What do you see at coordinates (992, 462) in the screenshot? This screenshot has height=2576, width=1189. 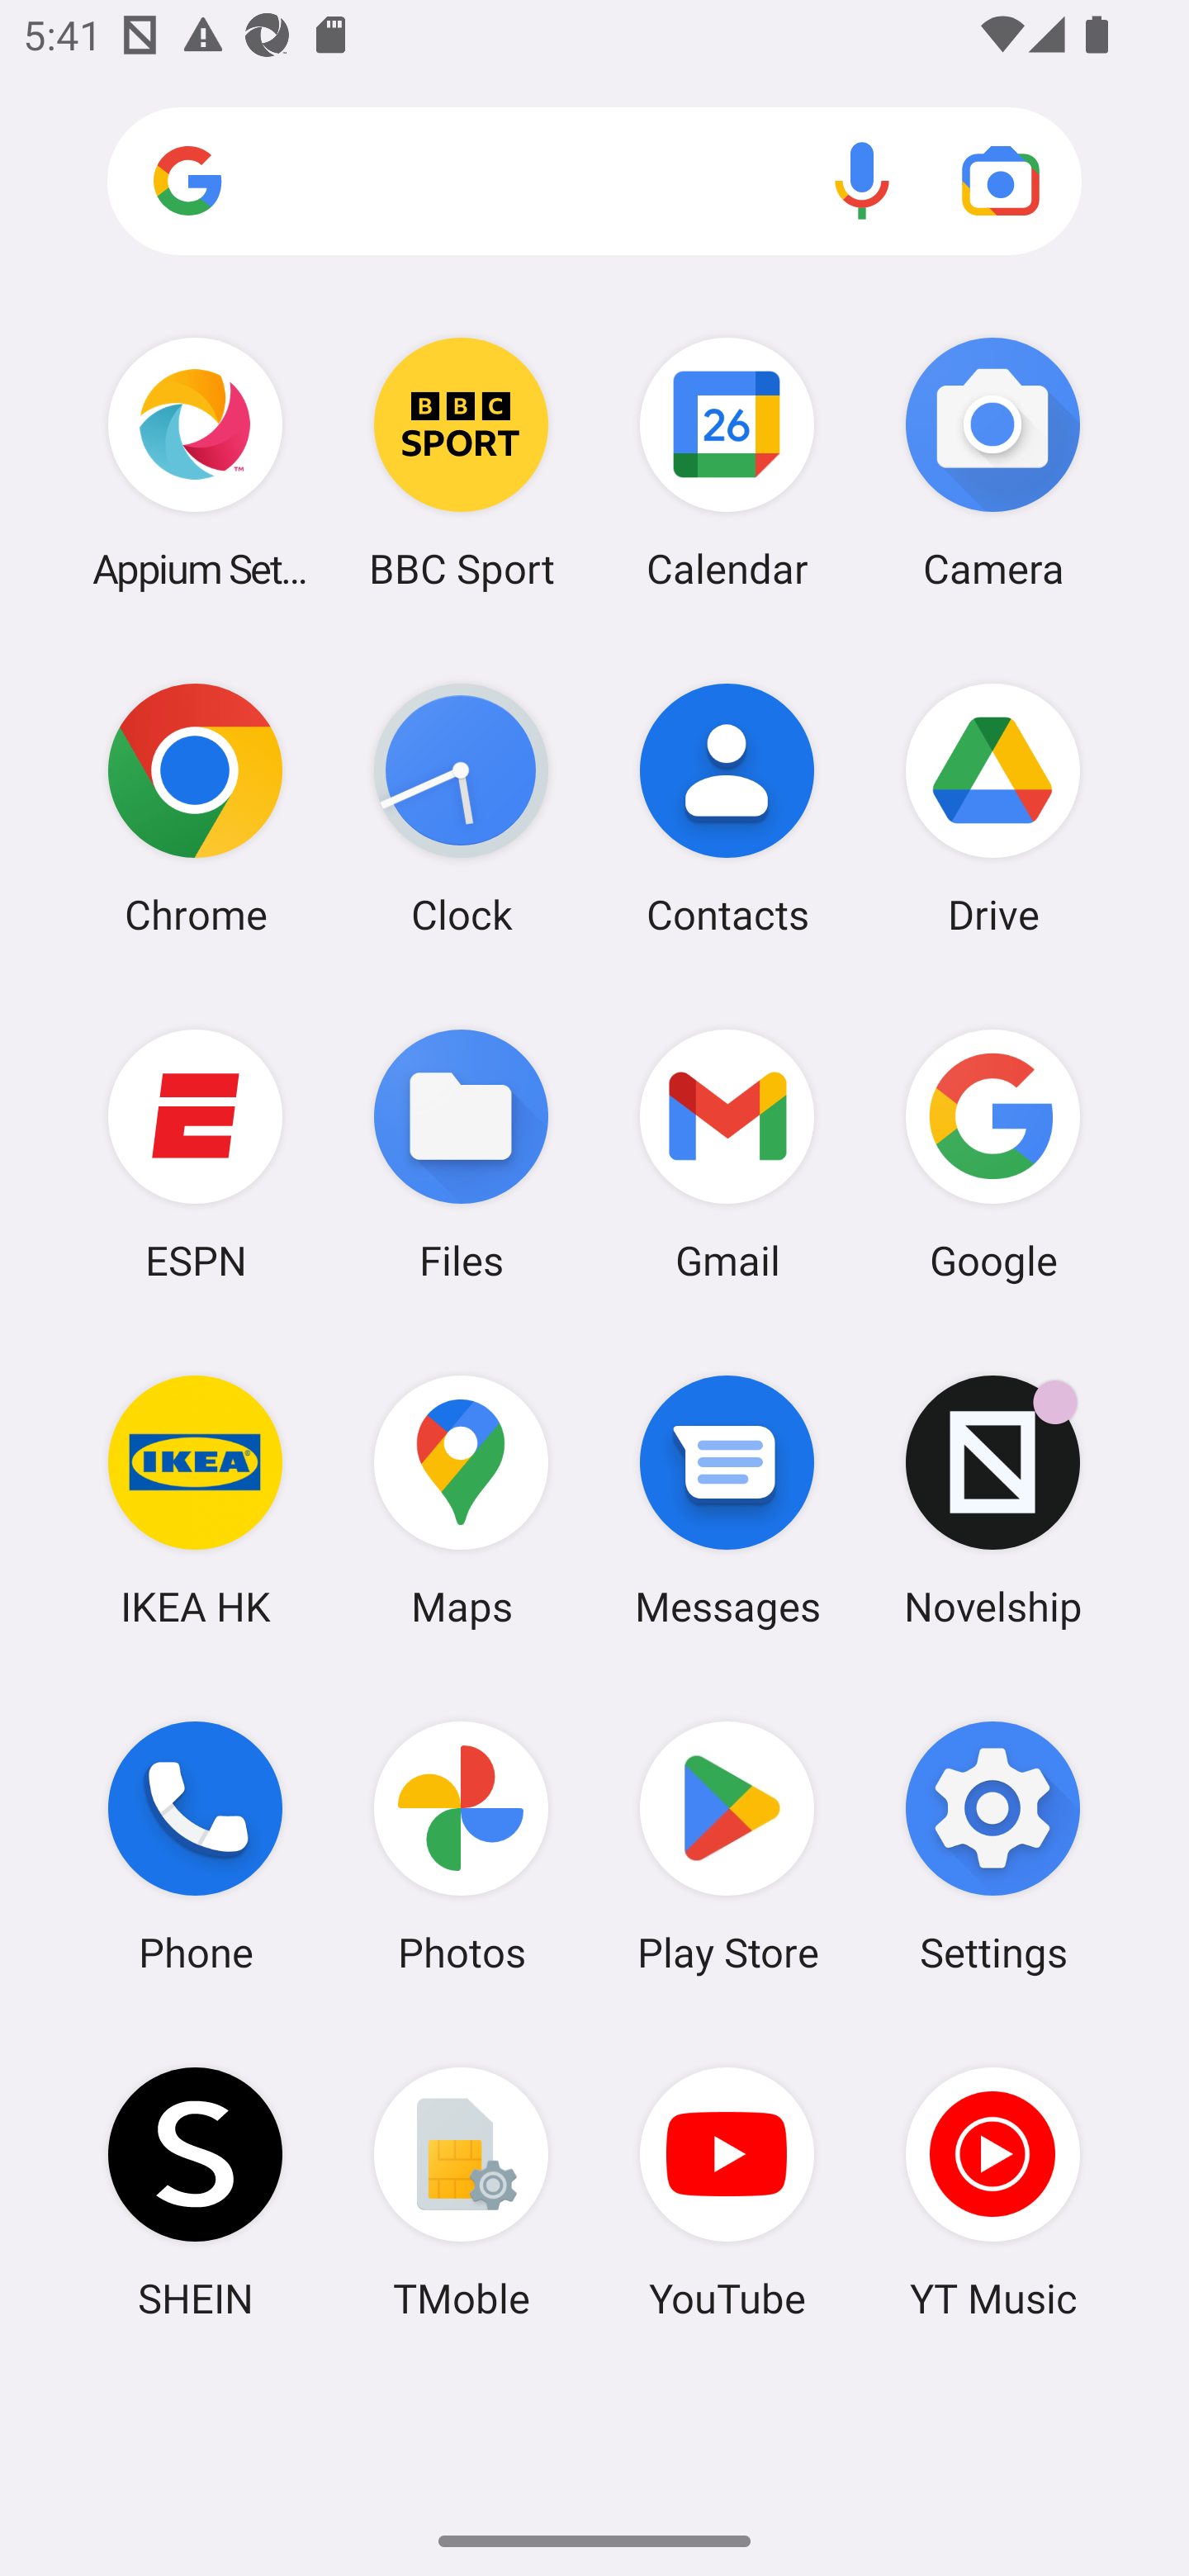 I see `Camera` at bounding box center [992, 462].